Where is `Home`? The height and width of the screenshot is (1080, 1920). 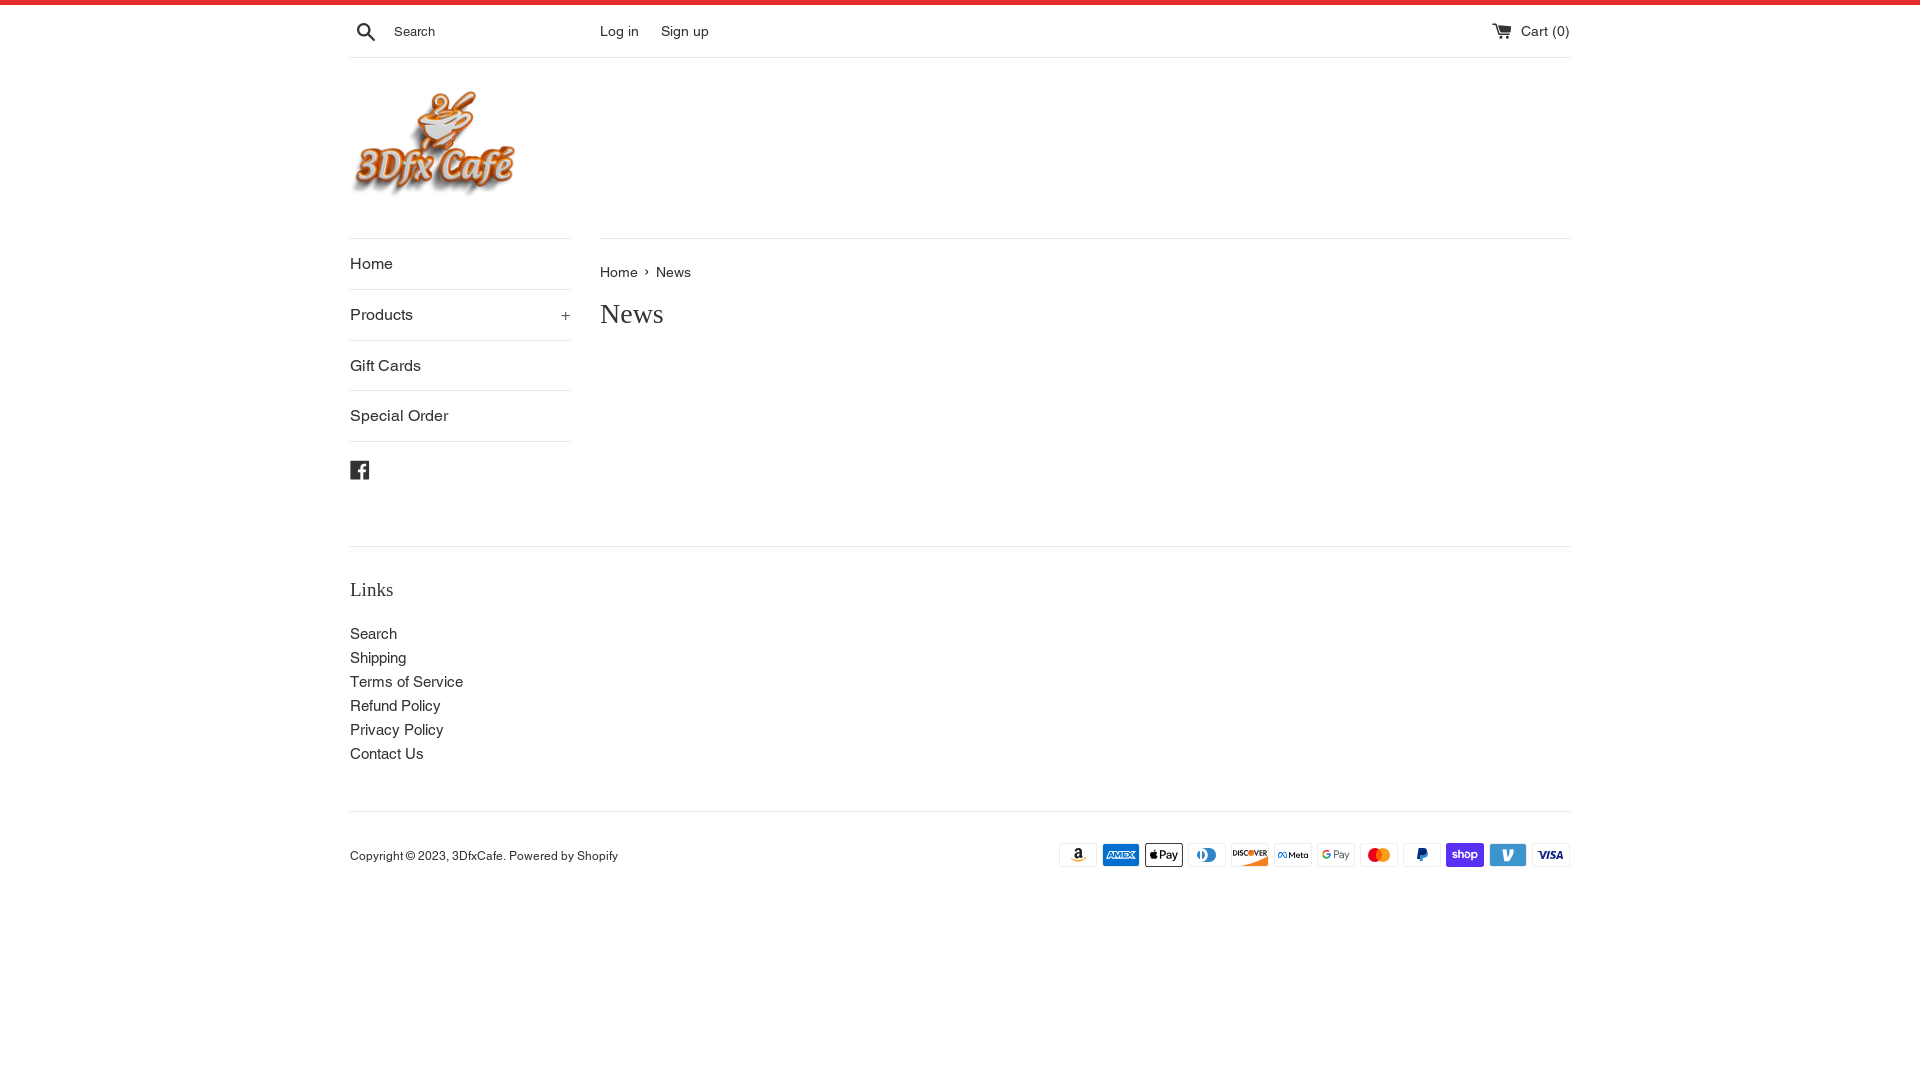 Home is located at coordinates (460, 264).